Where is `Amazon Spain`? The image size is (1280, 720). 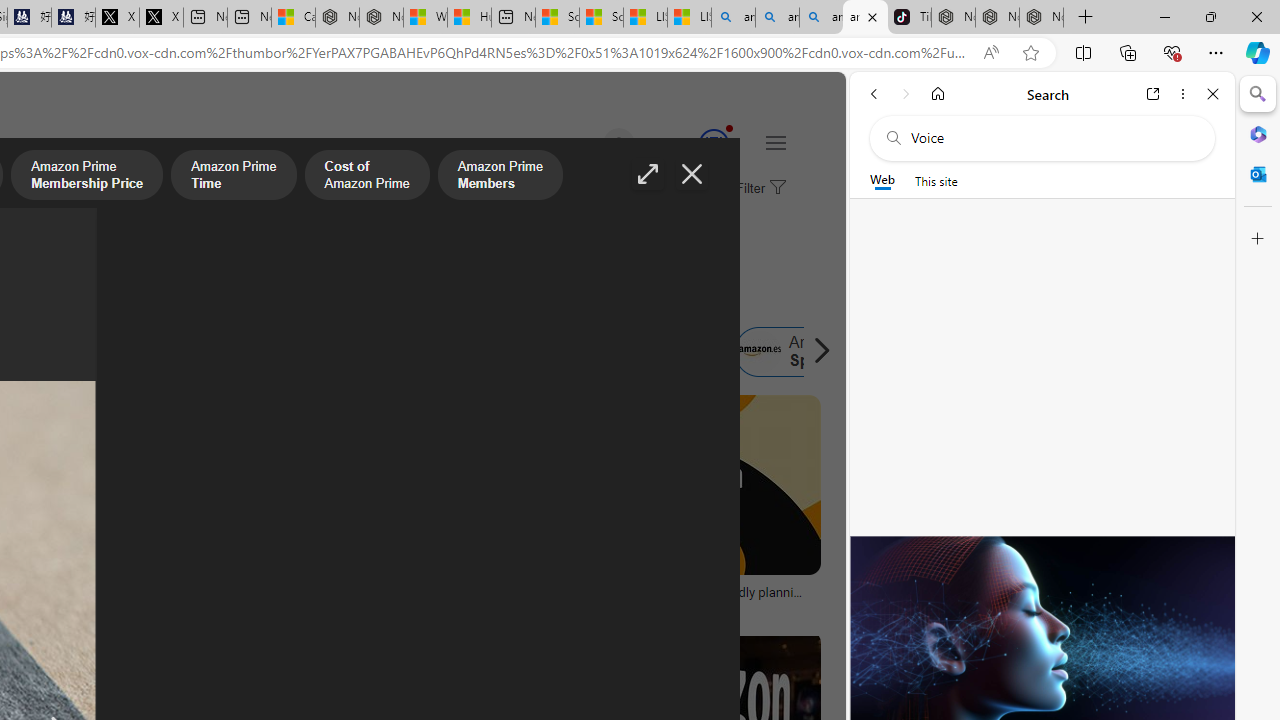 Amazon Spain is located at coordinates (759, 352).